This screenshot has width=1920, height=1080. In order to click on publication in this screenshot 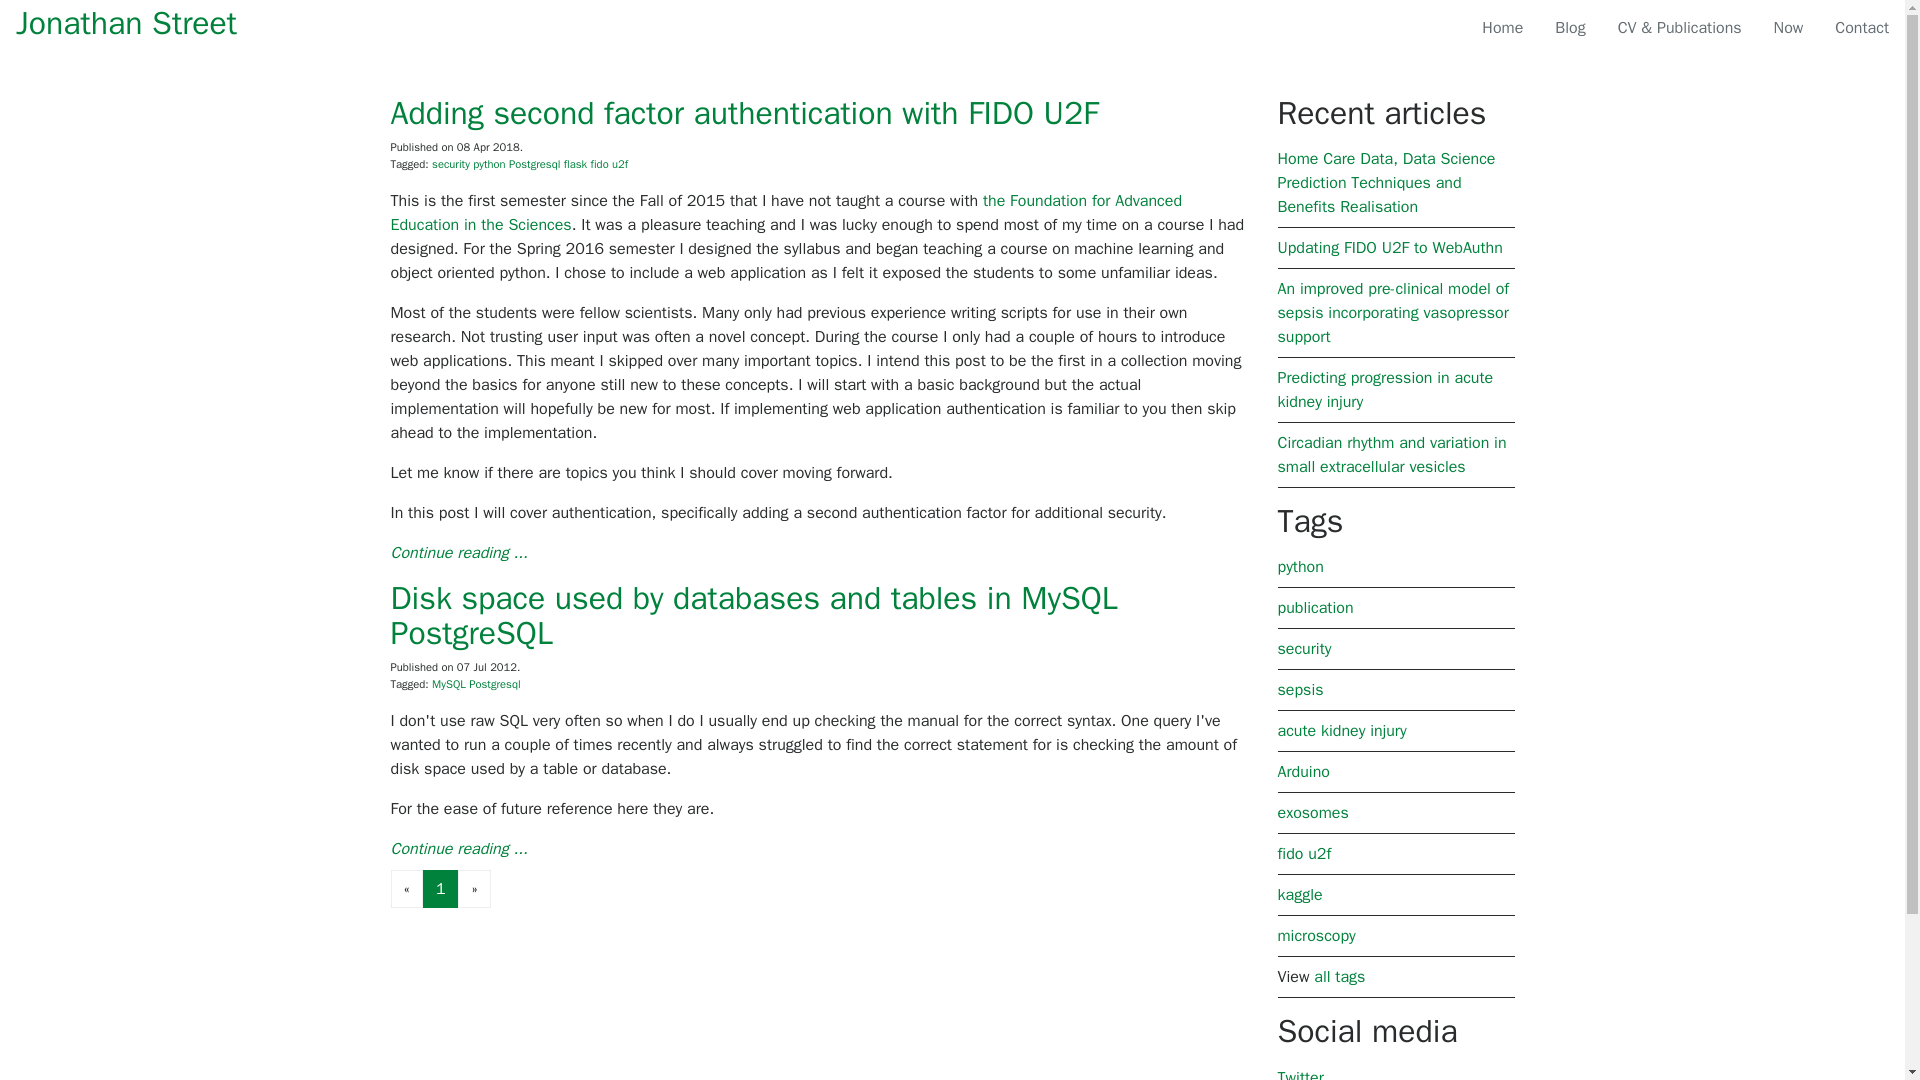, I will do `click(1316, 608)`.